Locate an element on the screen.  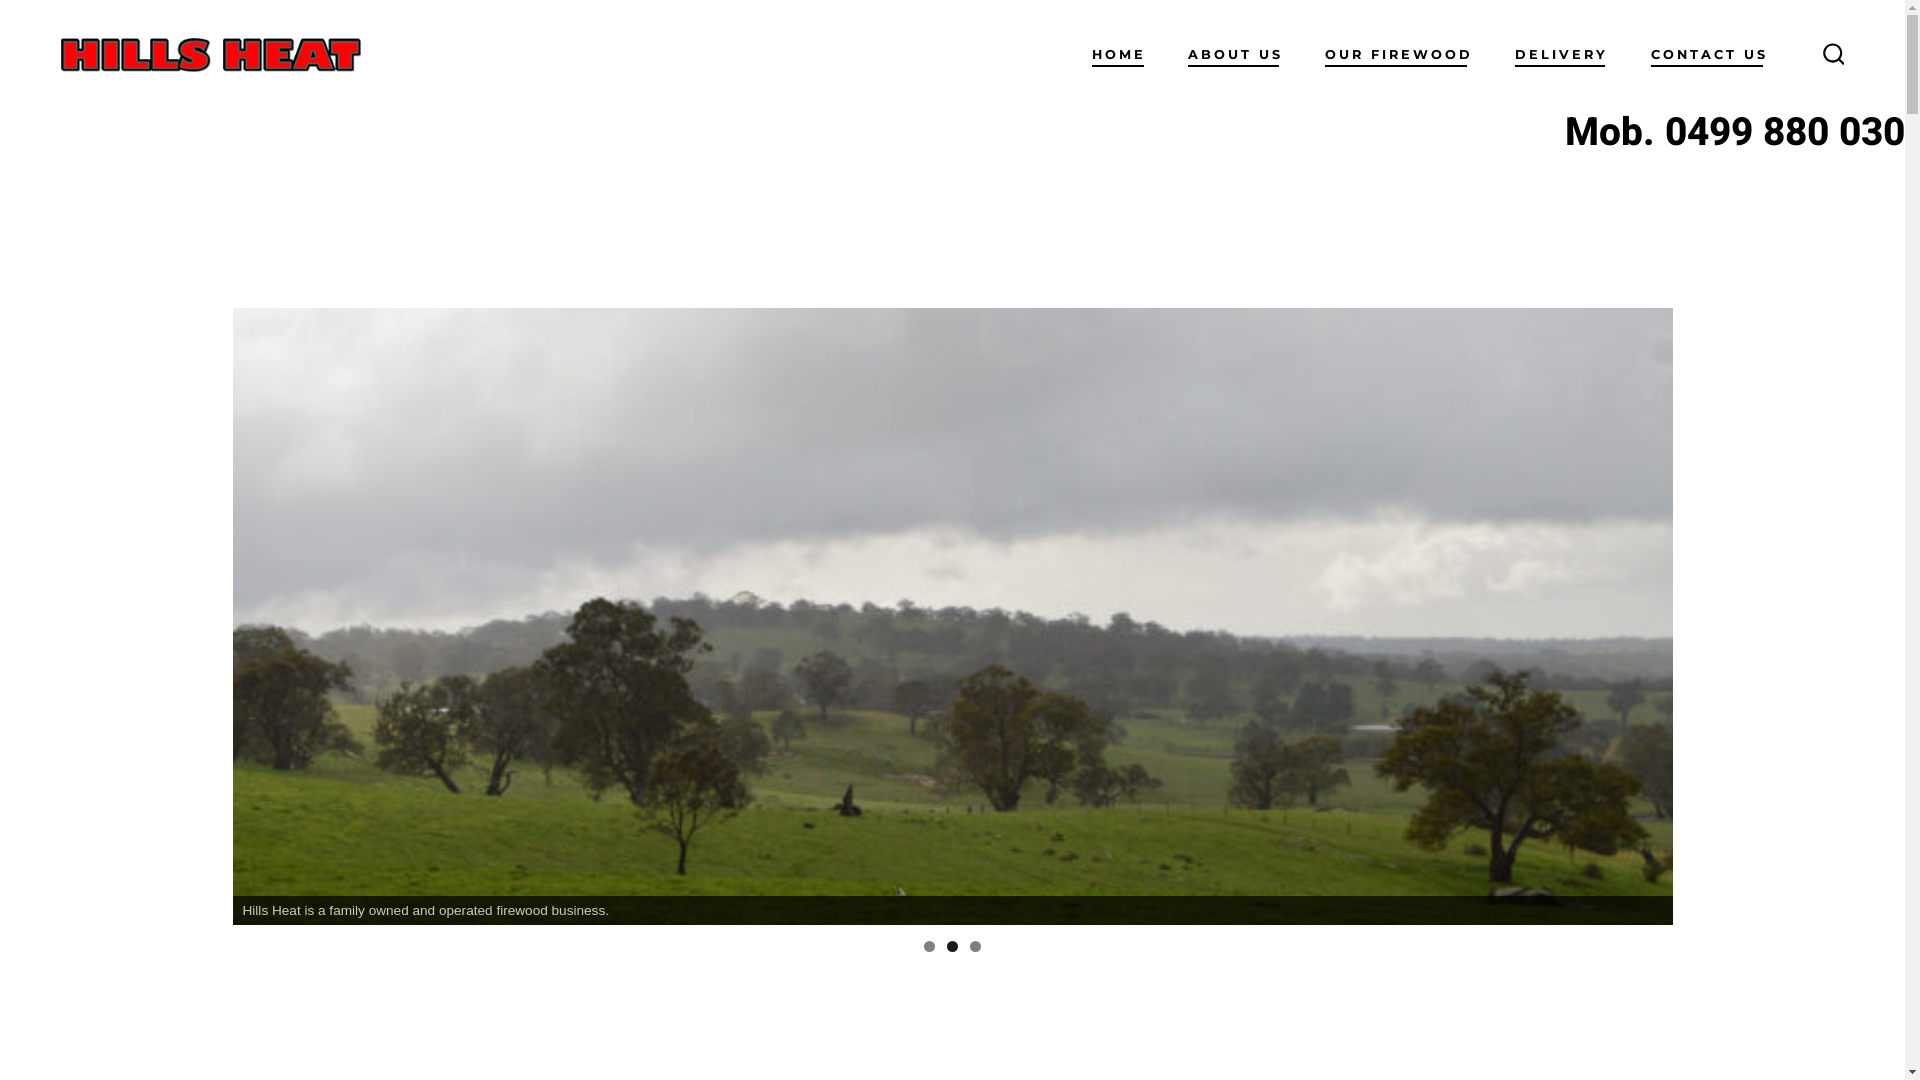
DELIVERY is located at coordinates (1562, 56).